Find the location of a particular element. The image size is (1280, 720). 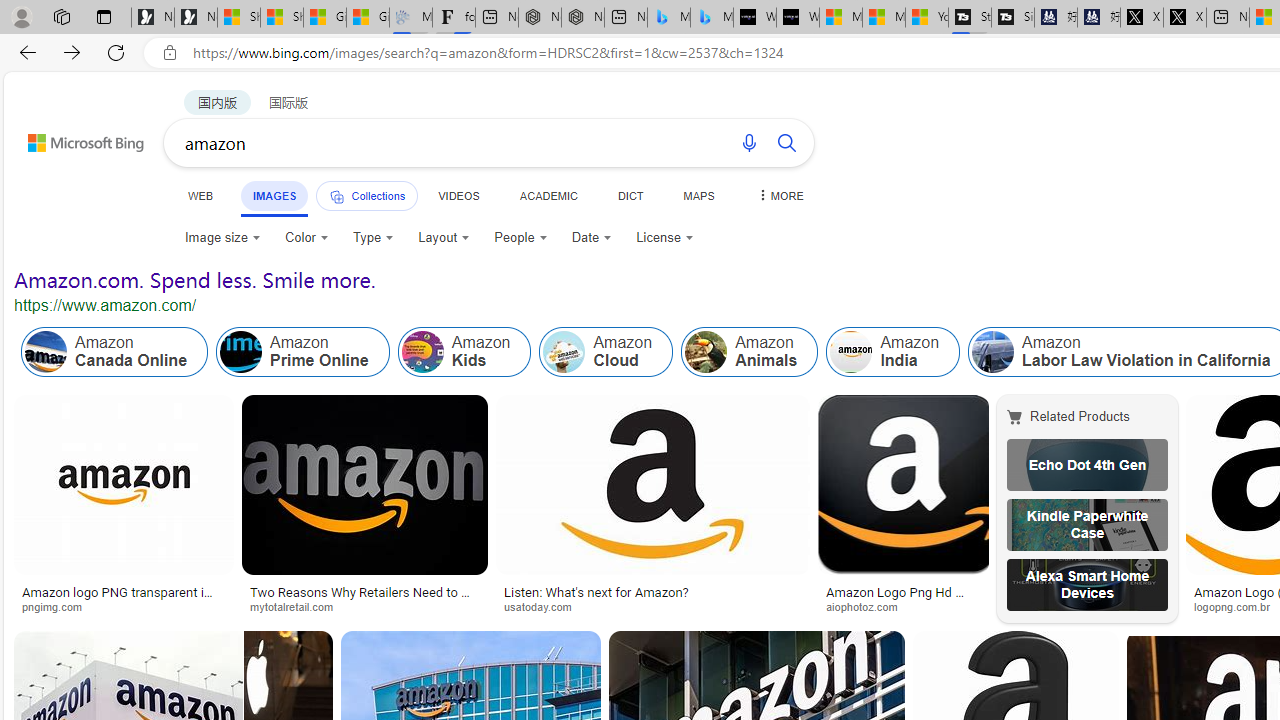

Amazon Cloud is located at coordinates (606, 352).